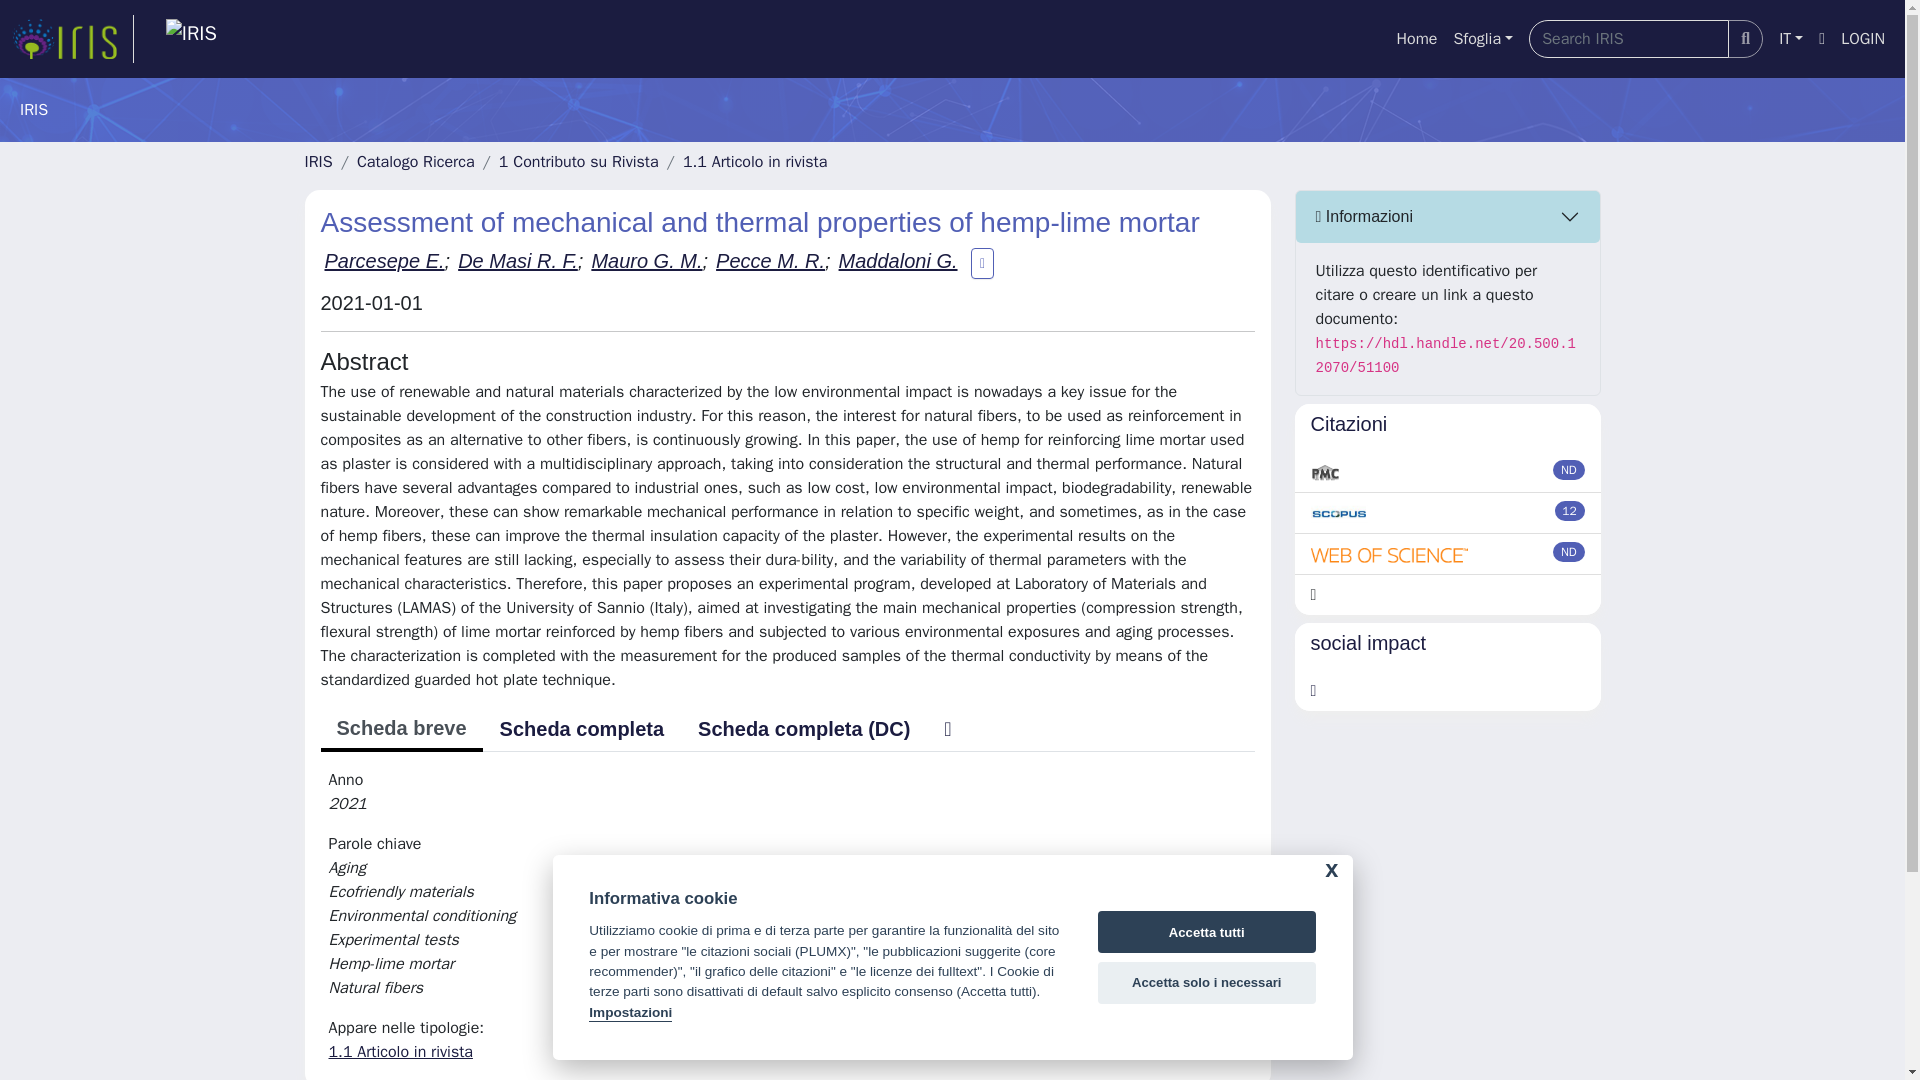 The width and height of the screenshot is (1920, 1080). Describe the element at coordinates (646, 260) in the screenshot. I see `Mauro G. M.` at that location.